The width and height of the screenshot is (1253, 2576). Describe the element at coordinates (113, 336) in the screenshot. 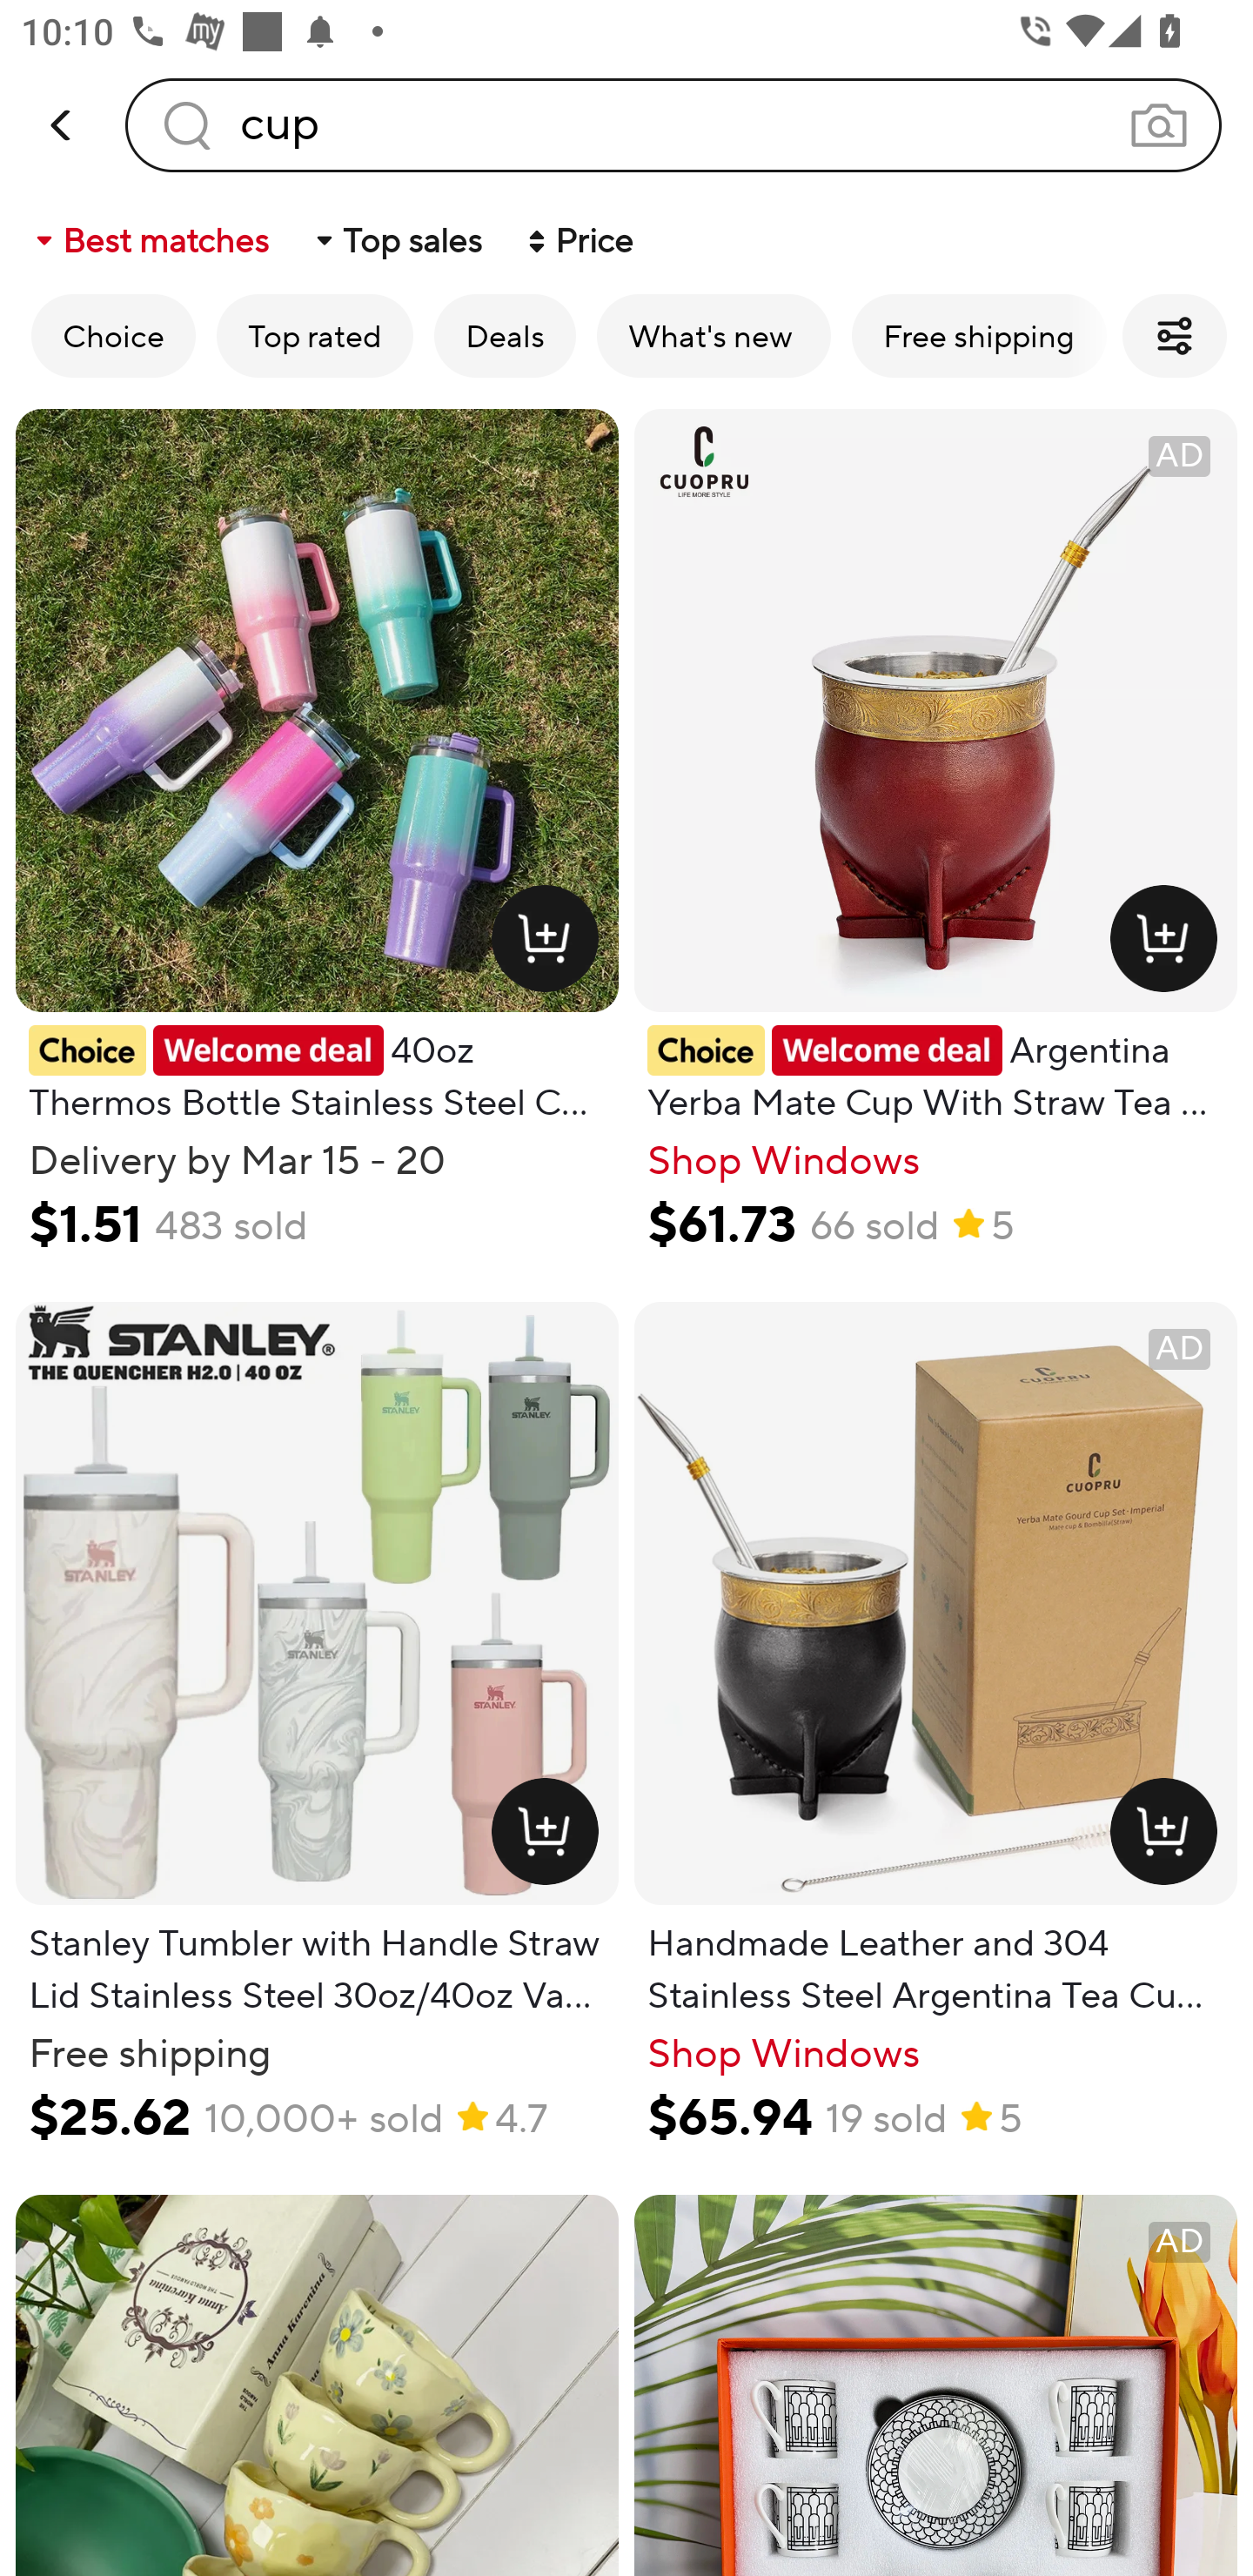

I see `Choice` at that location.